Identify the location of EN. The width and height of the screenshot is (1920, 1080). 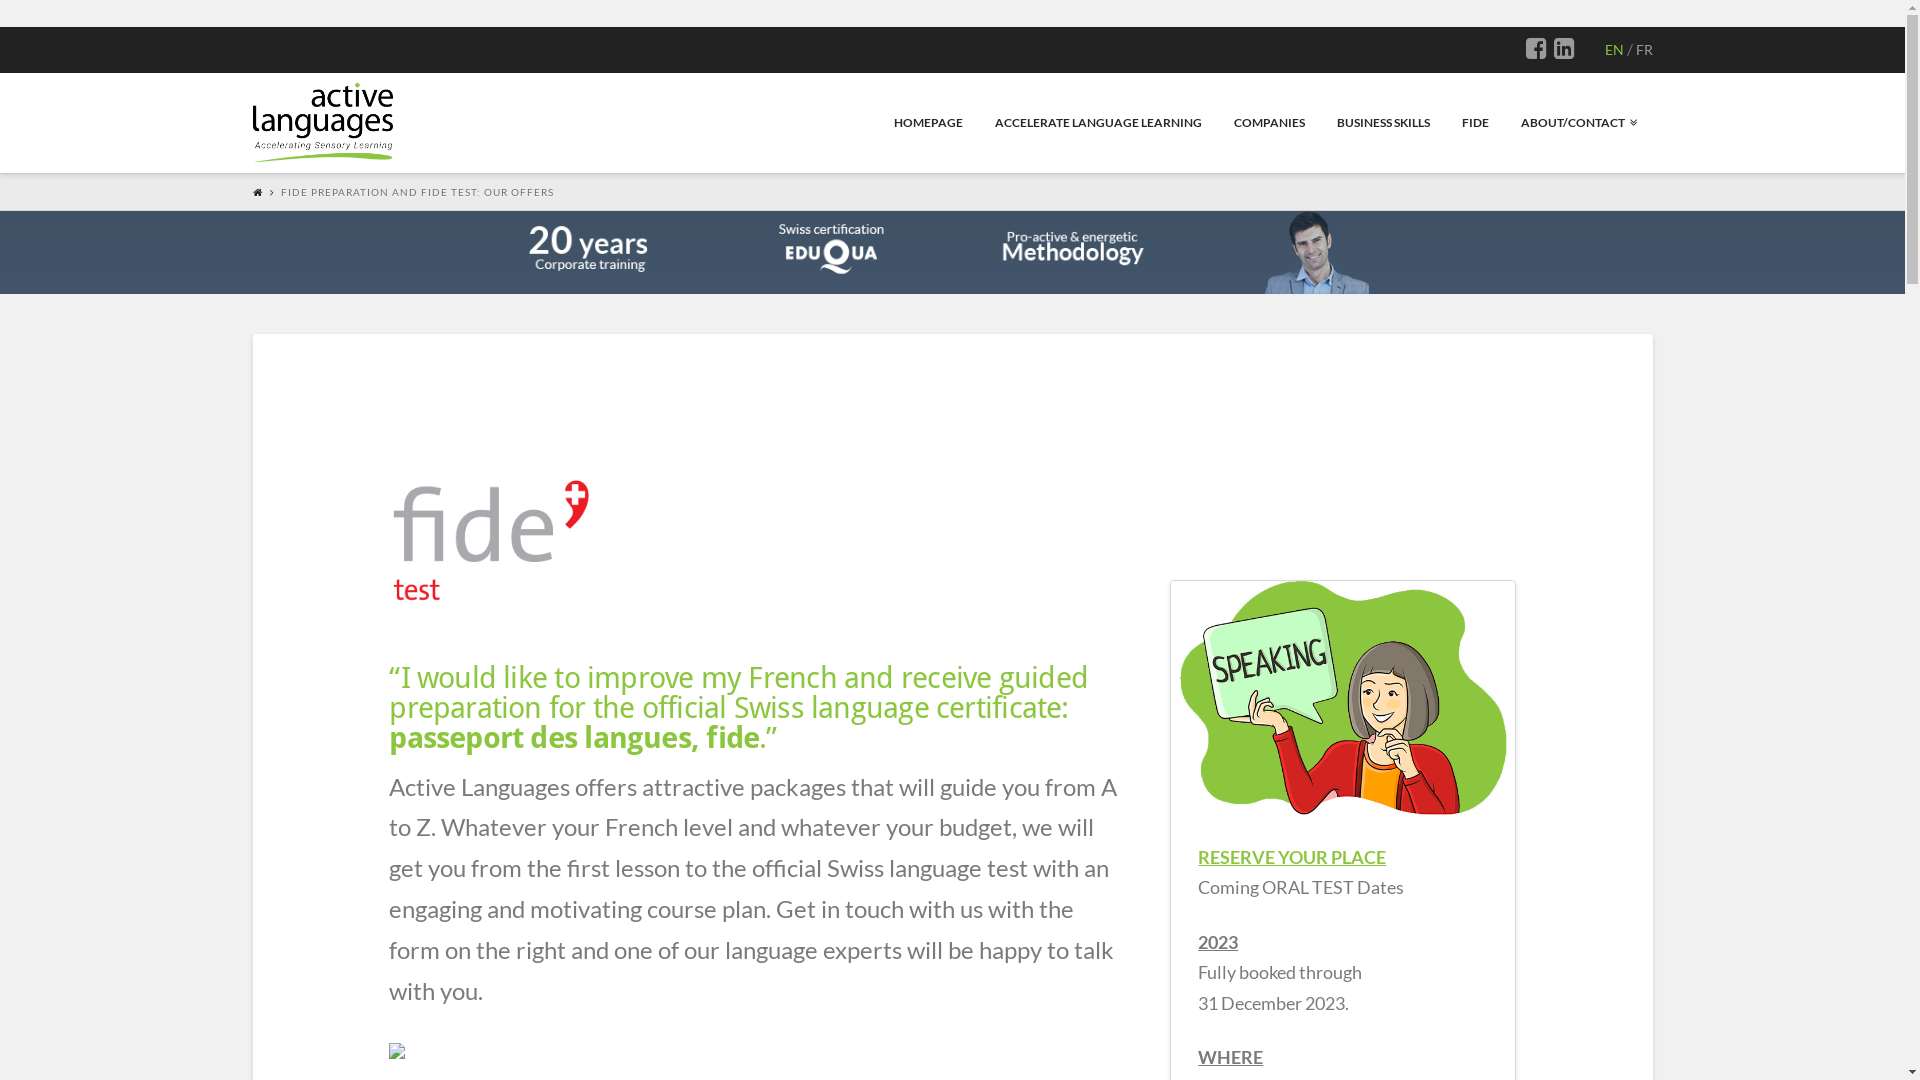
(1614, 50).